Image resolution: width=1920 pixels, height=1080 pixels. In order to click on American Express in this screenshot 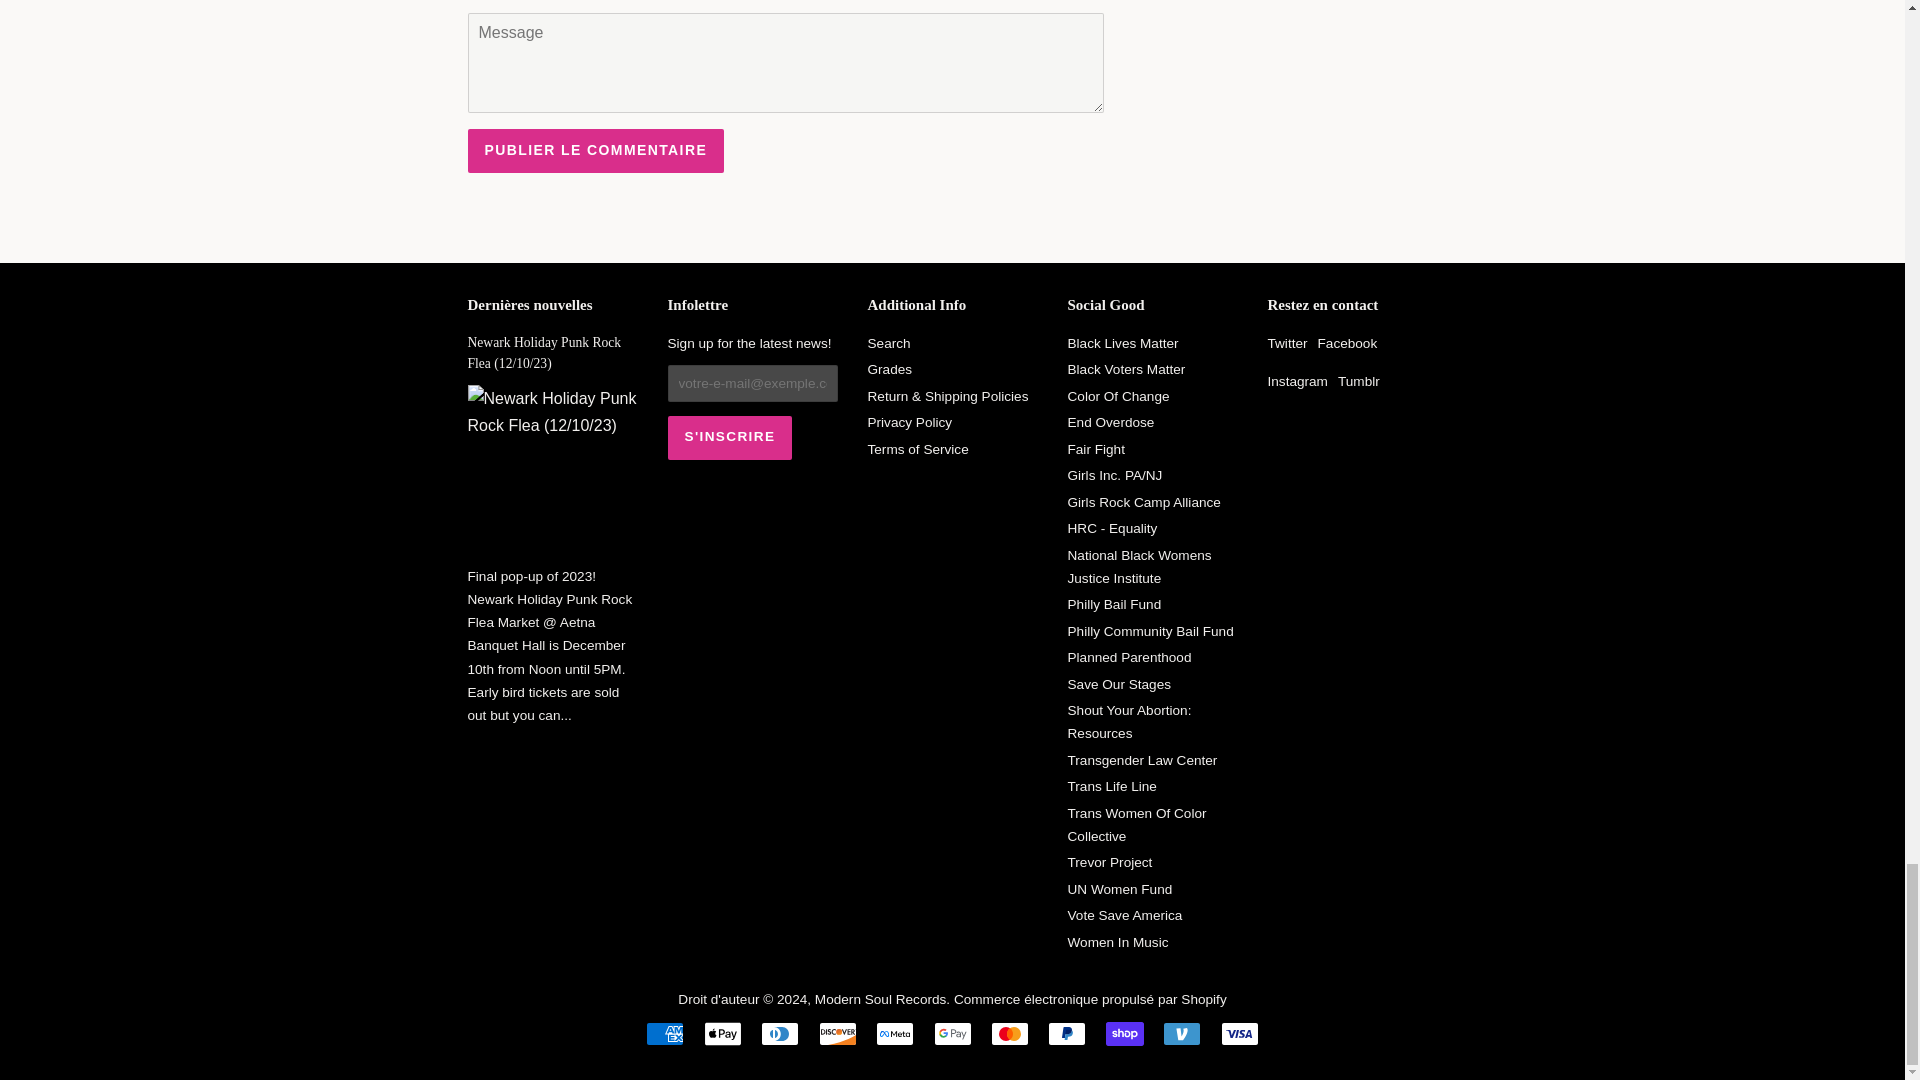, I will do `click(664, 1034)`.